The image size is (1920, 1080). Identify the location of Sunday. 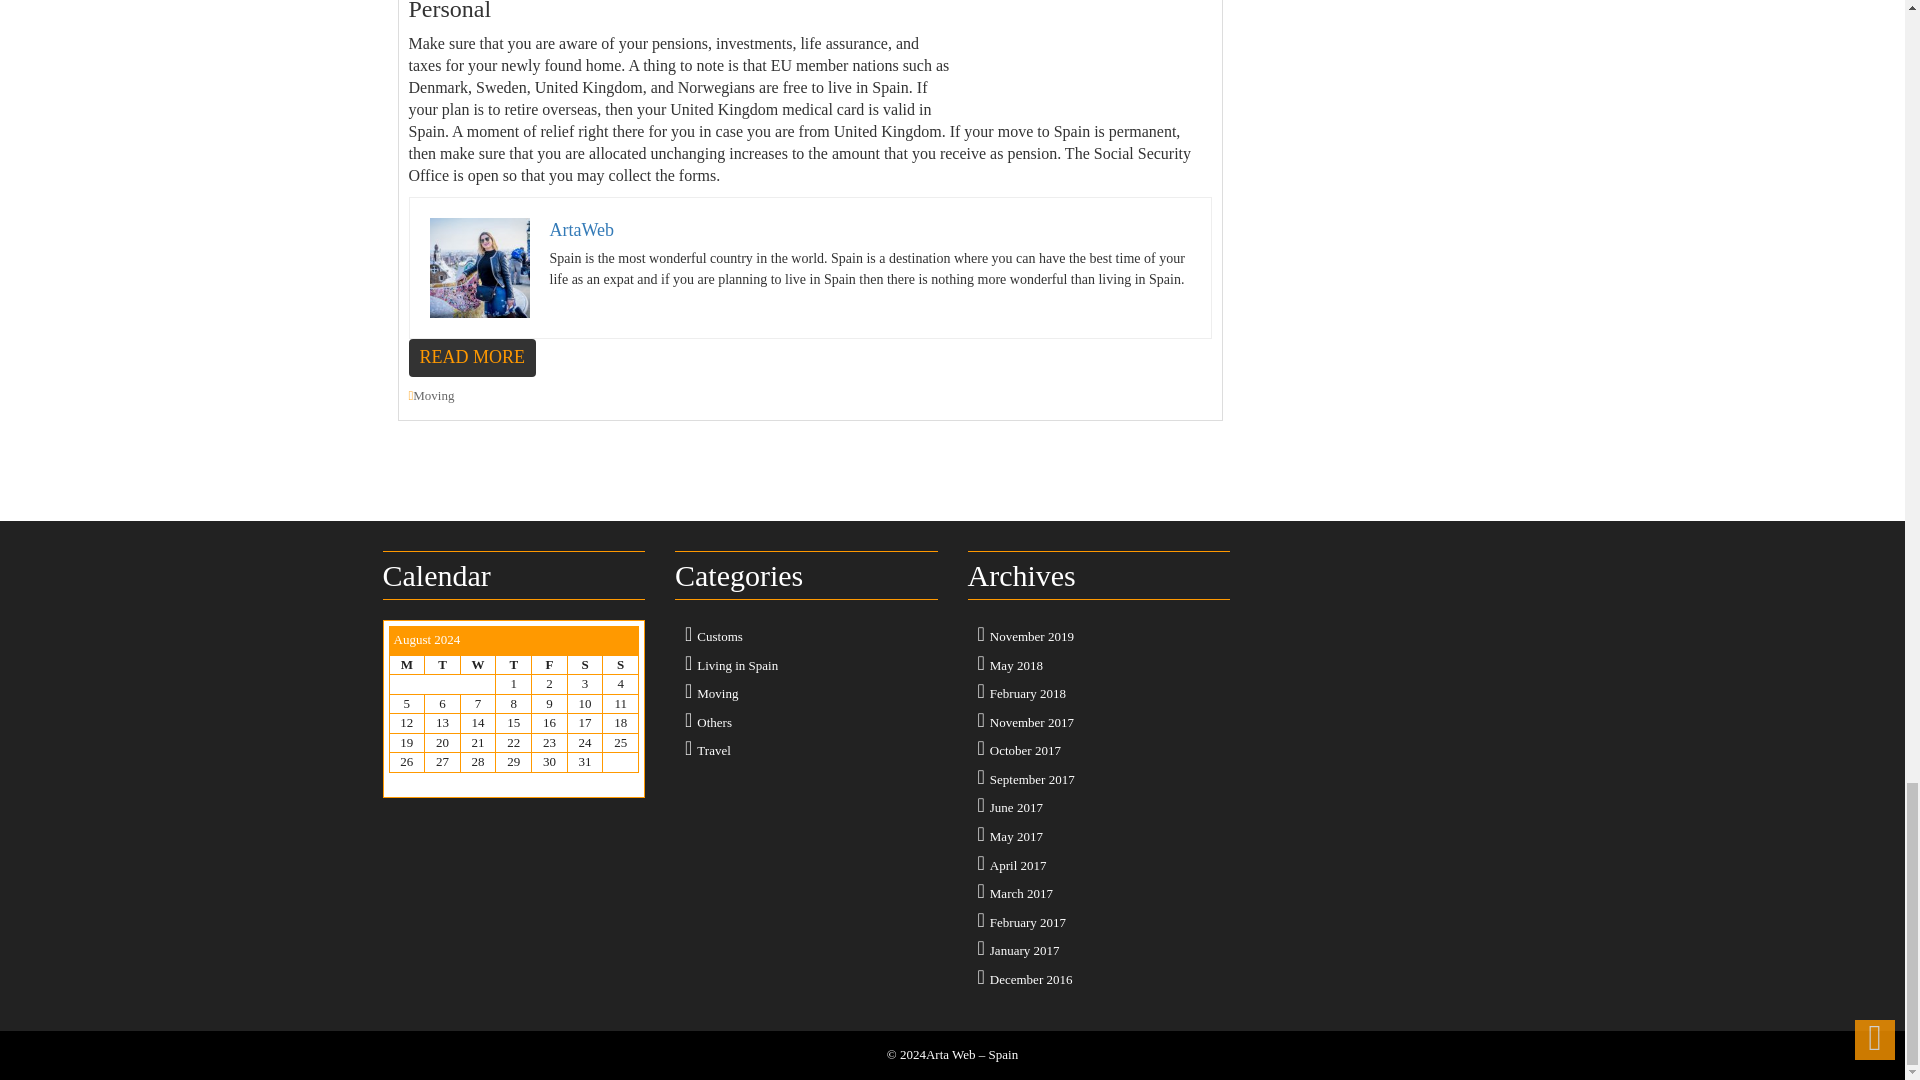
(620, 664).